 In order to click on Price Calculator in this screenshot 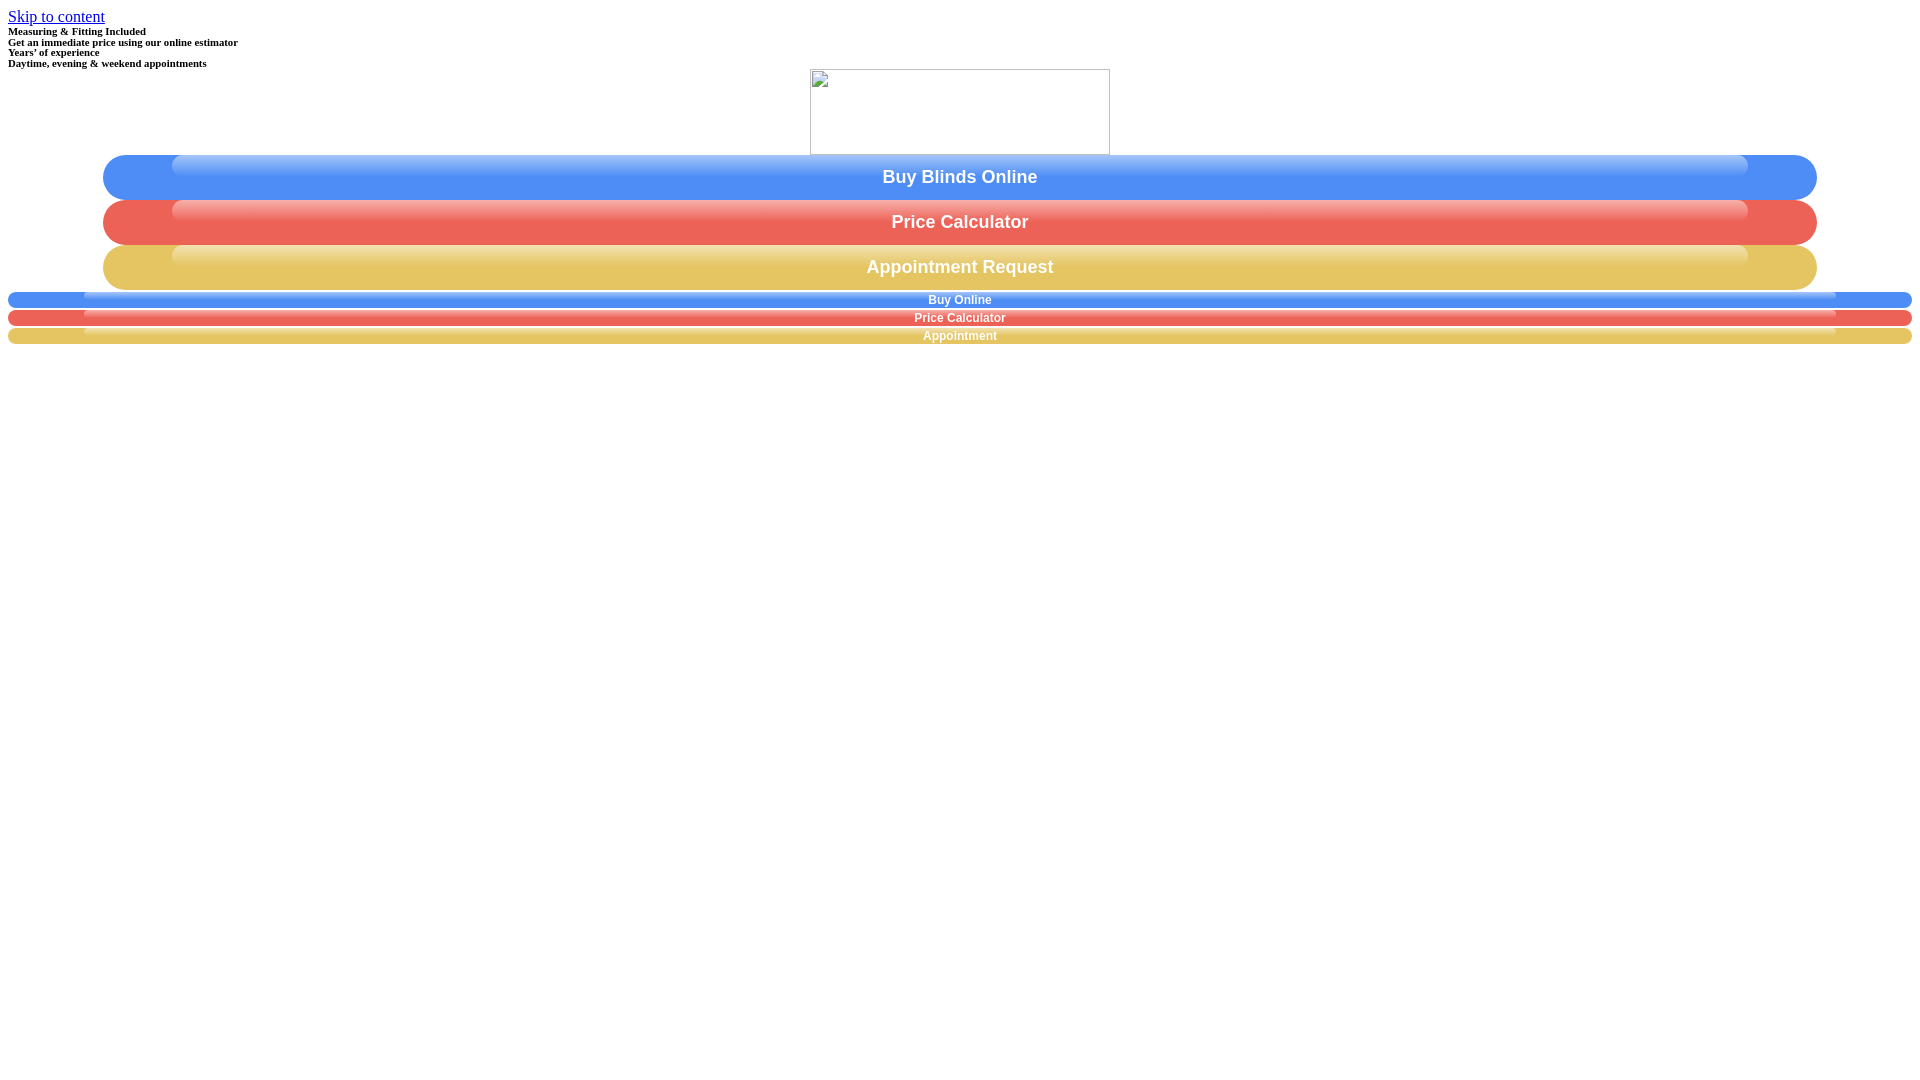, I will do `click(960, 222)`.